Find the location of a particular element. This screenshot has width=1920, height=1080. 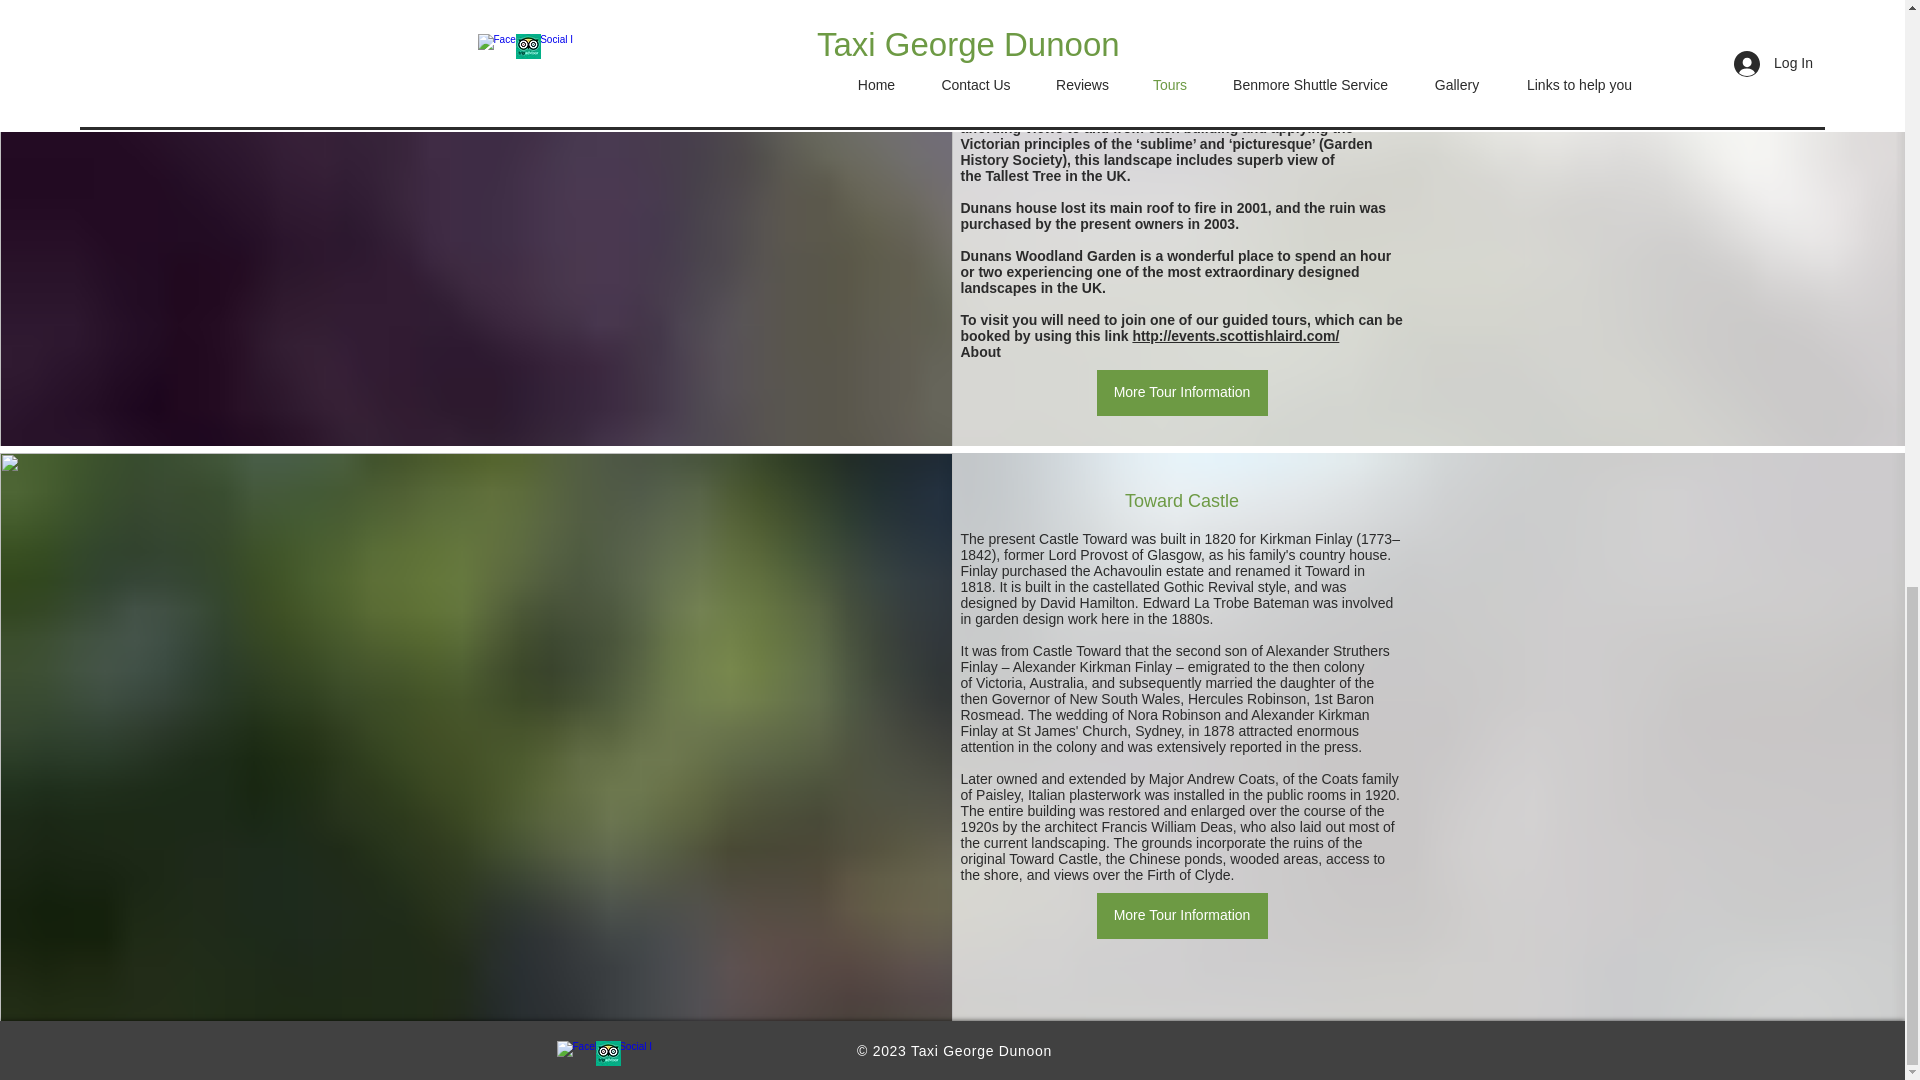

Lord Provost of Glasgow is located at coordinates (1124, 554).